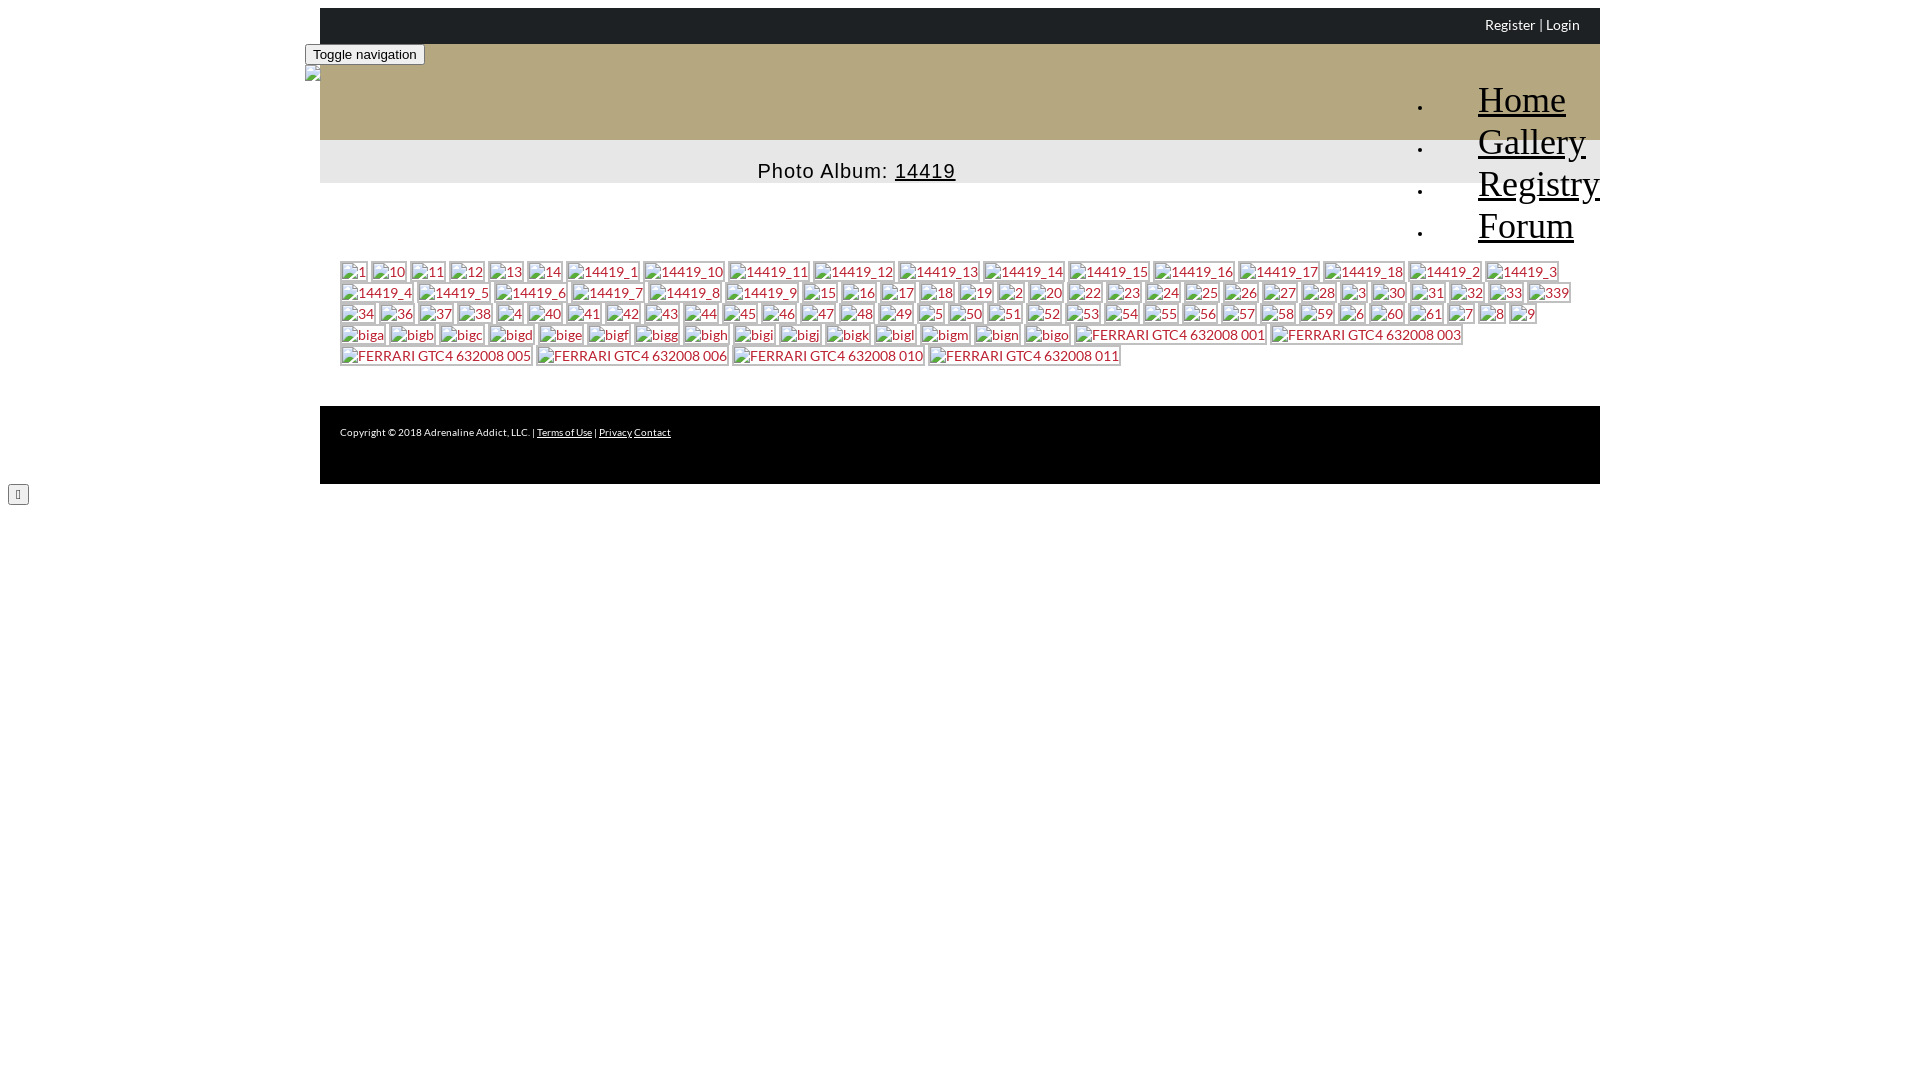  What do you see at coordinates (1366, 334) in the screenshot?
I see `FERRARI GTC4 632008 003 (click to enlarge)` at bounding box center [1366, 334].